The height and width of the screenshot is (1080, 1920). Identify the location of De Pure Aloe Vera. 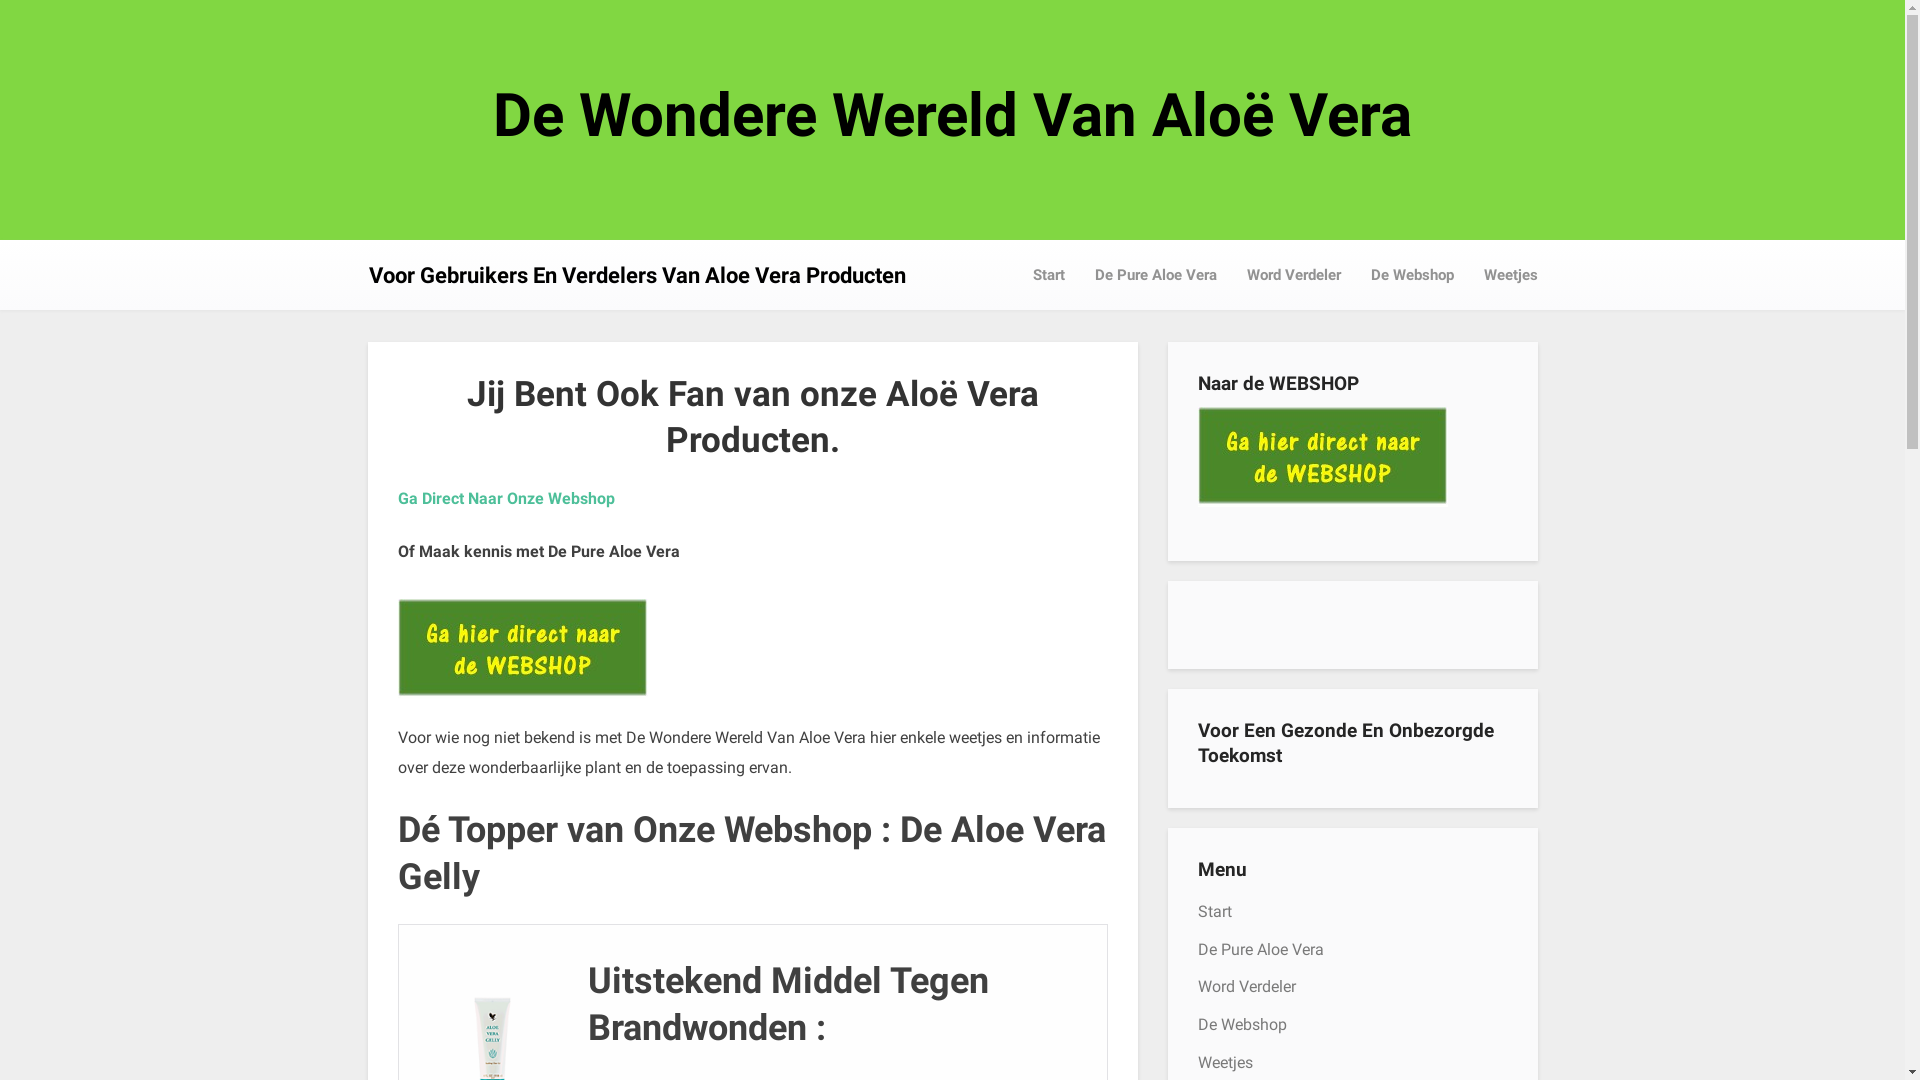
(1261, 950).